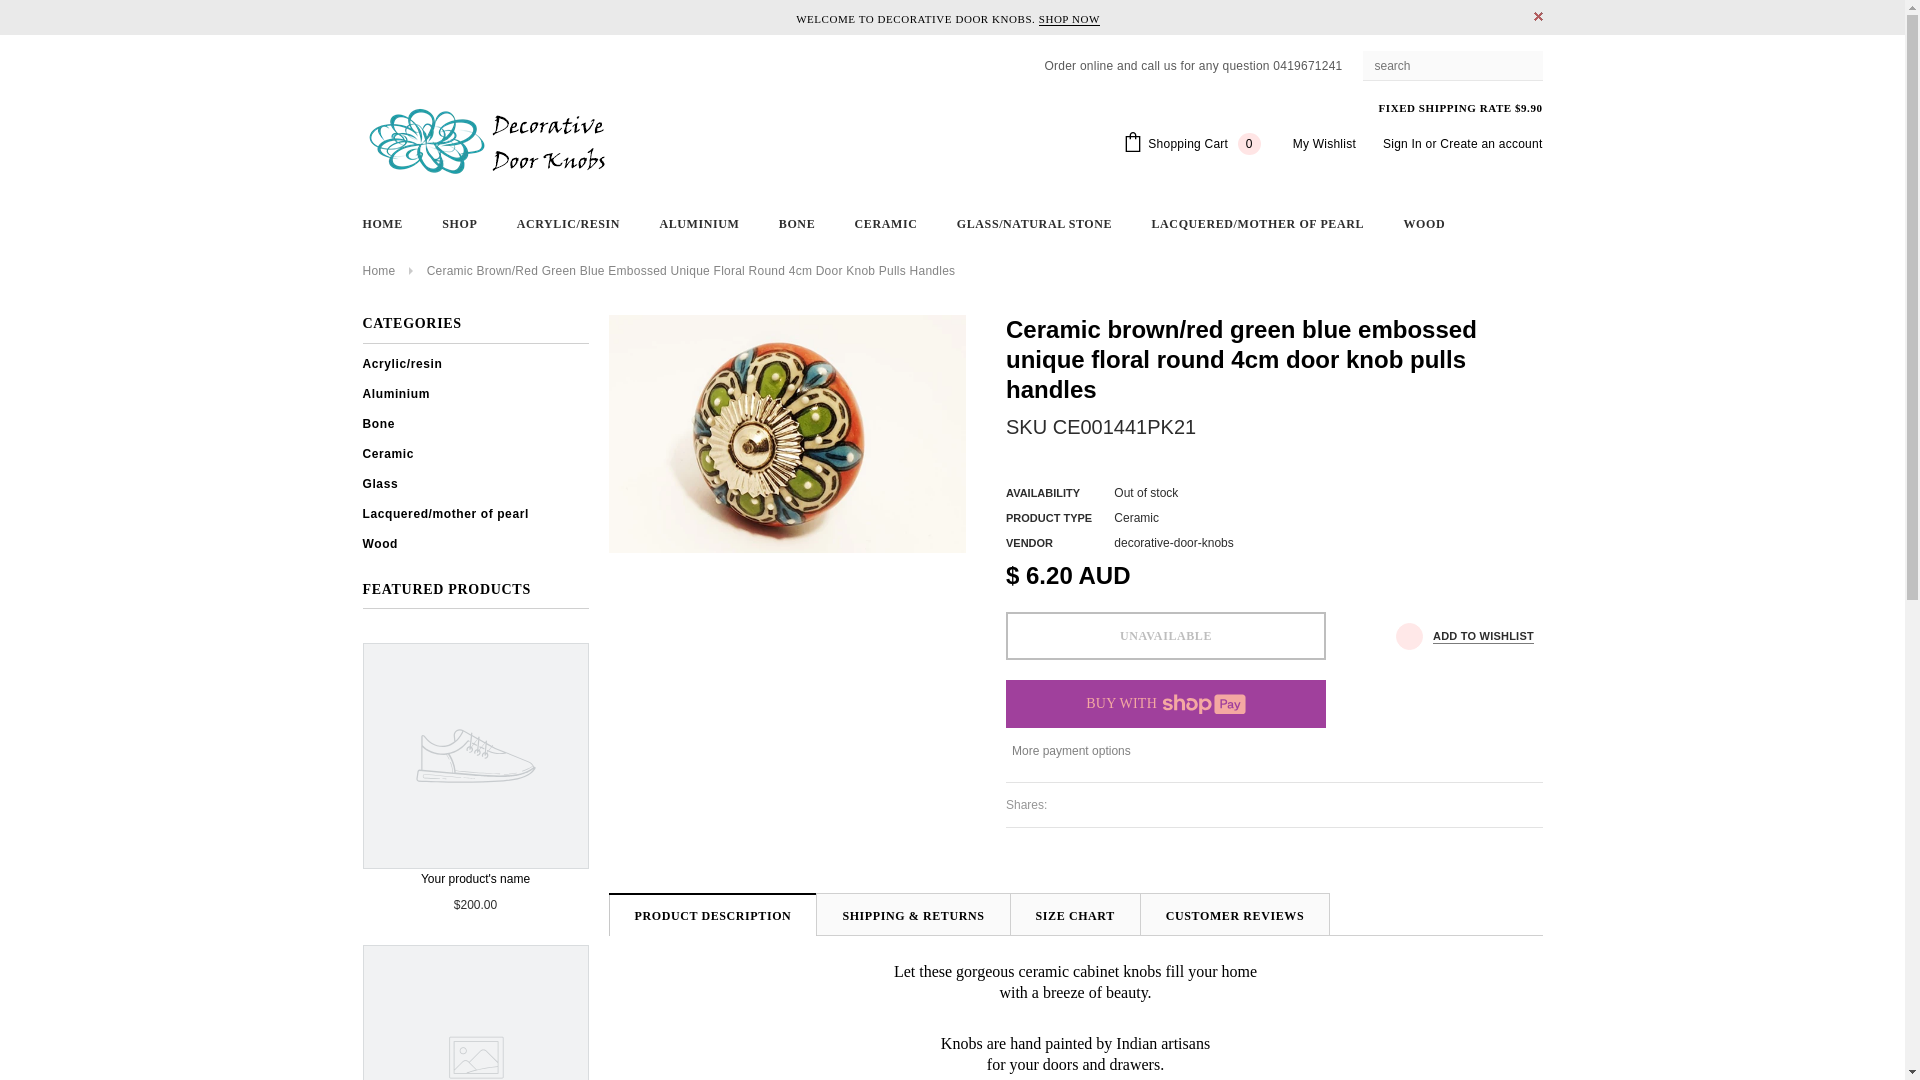 The height and width of the screenshot is (1080, 1920). Describe the element at coordinates (388, 453) in the screenshot. I see `Ceramic` at that location.